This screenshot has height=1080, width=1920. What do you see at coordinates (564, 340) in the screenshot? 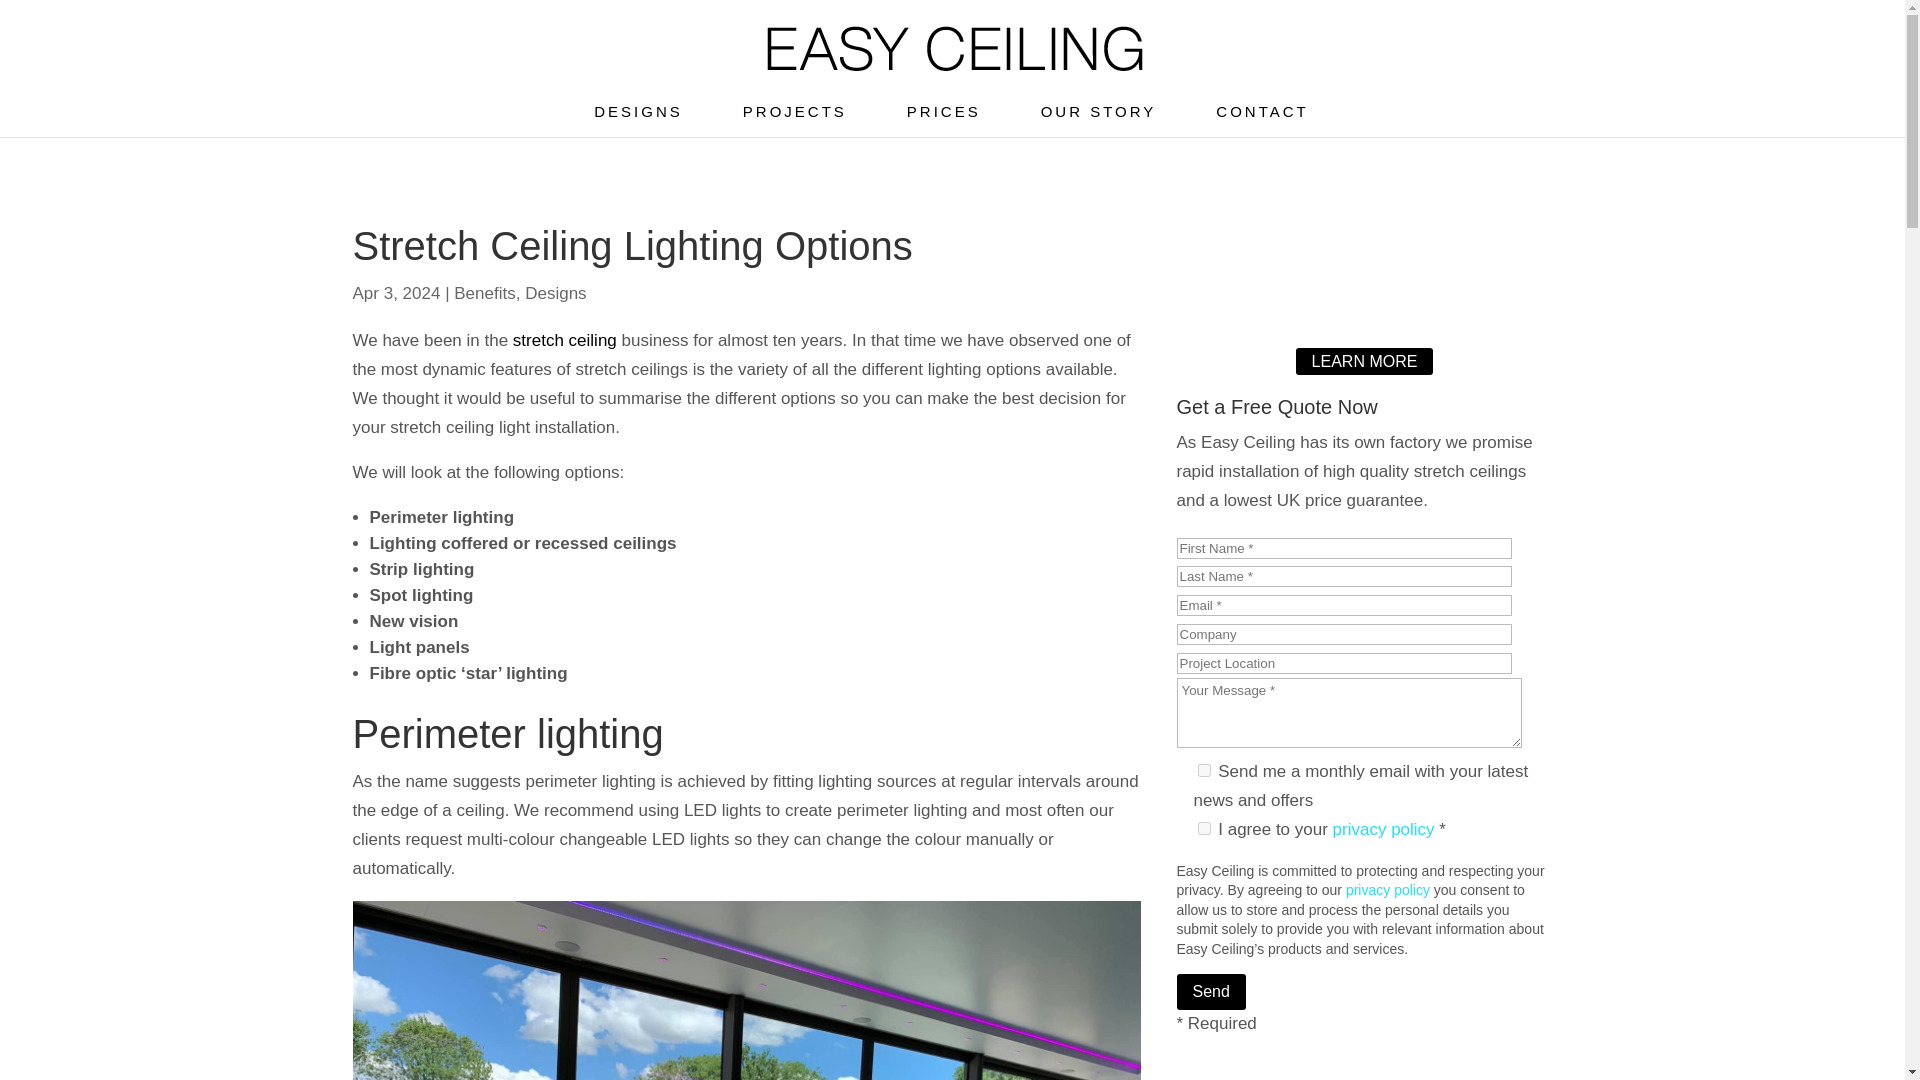
I see `stretch ceiling` at bounding box center [564, 340].